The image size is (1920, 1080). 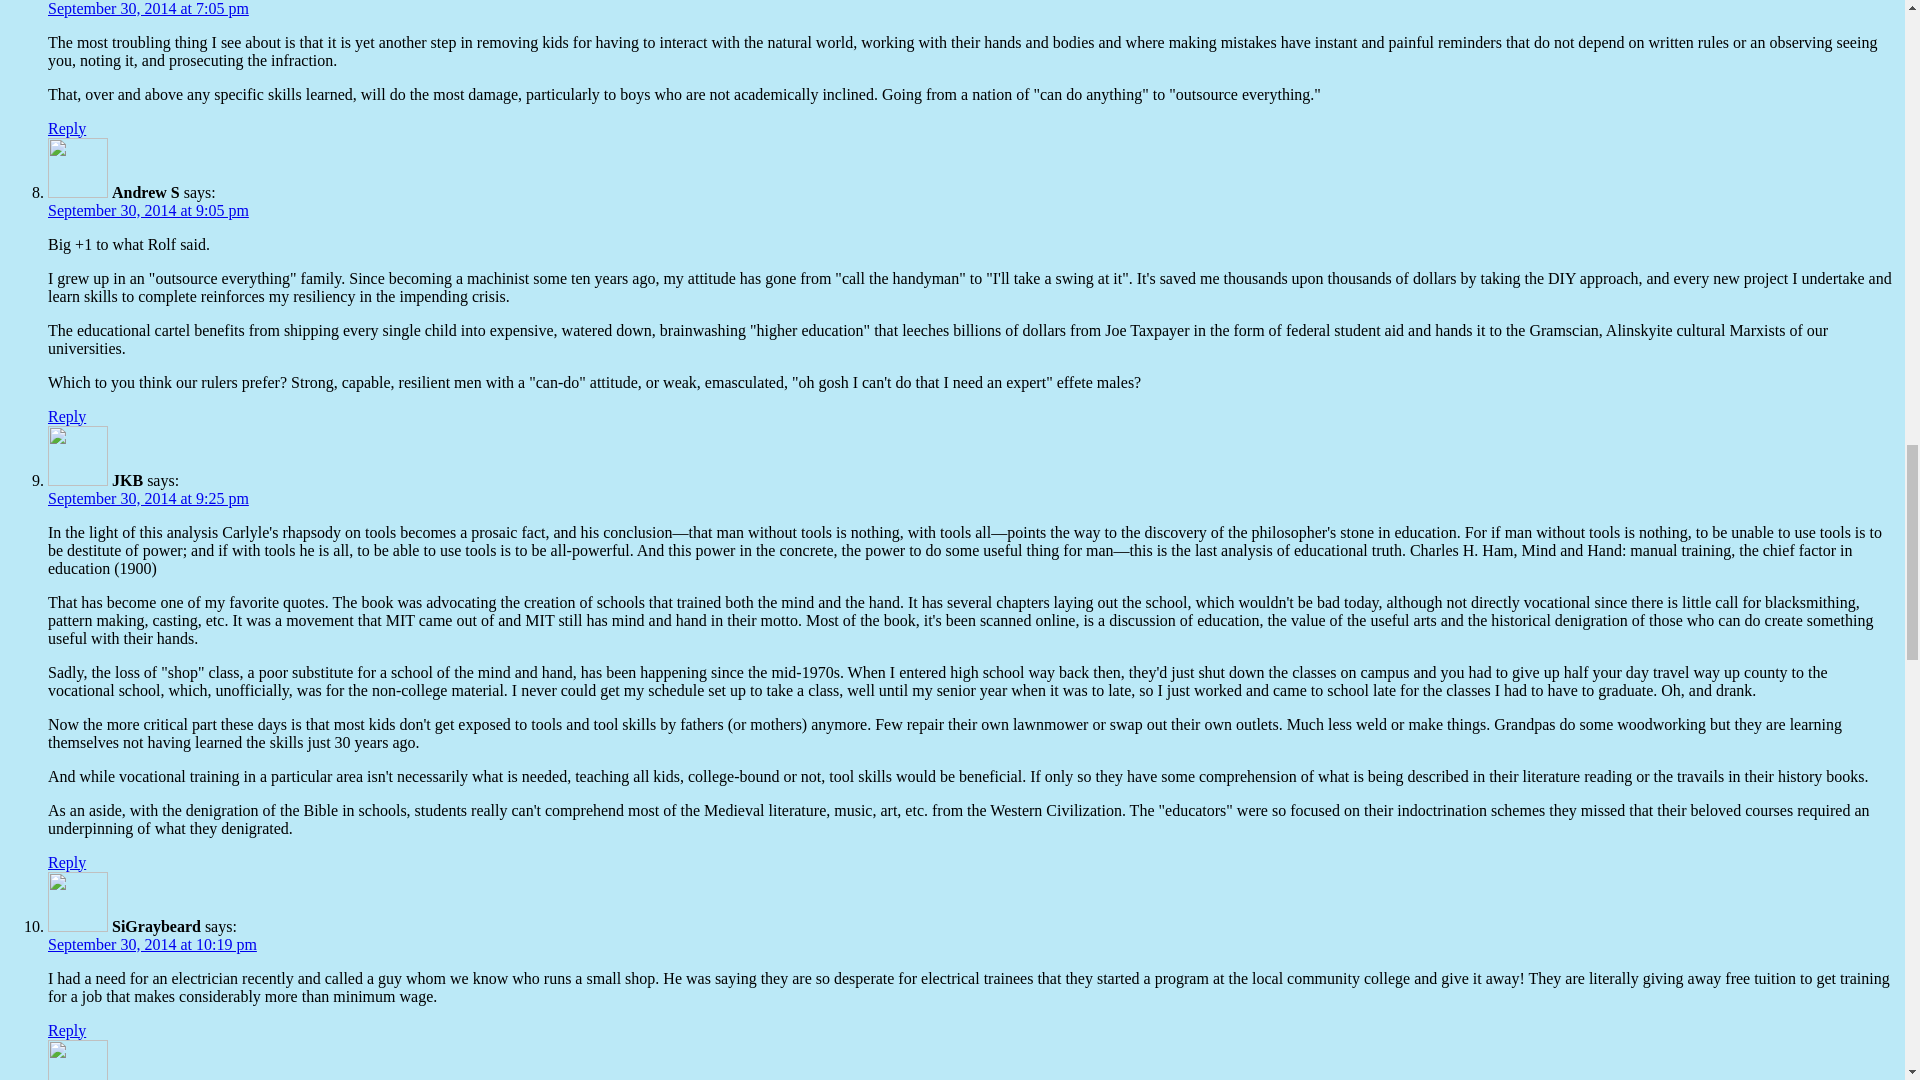 I want to click on September 30, 2014 at 7:05 pm, so click(x=148, y=8).